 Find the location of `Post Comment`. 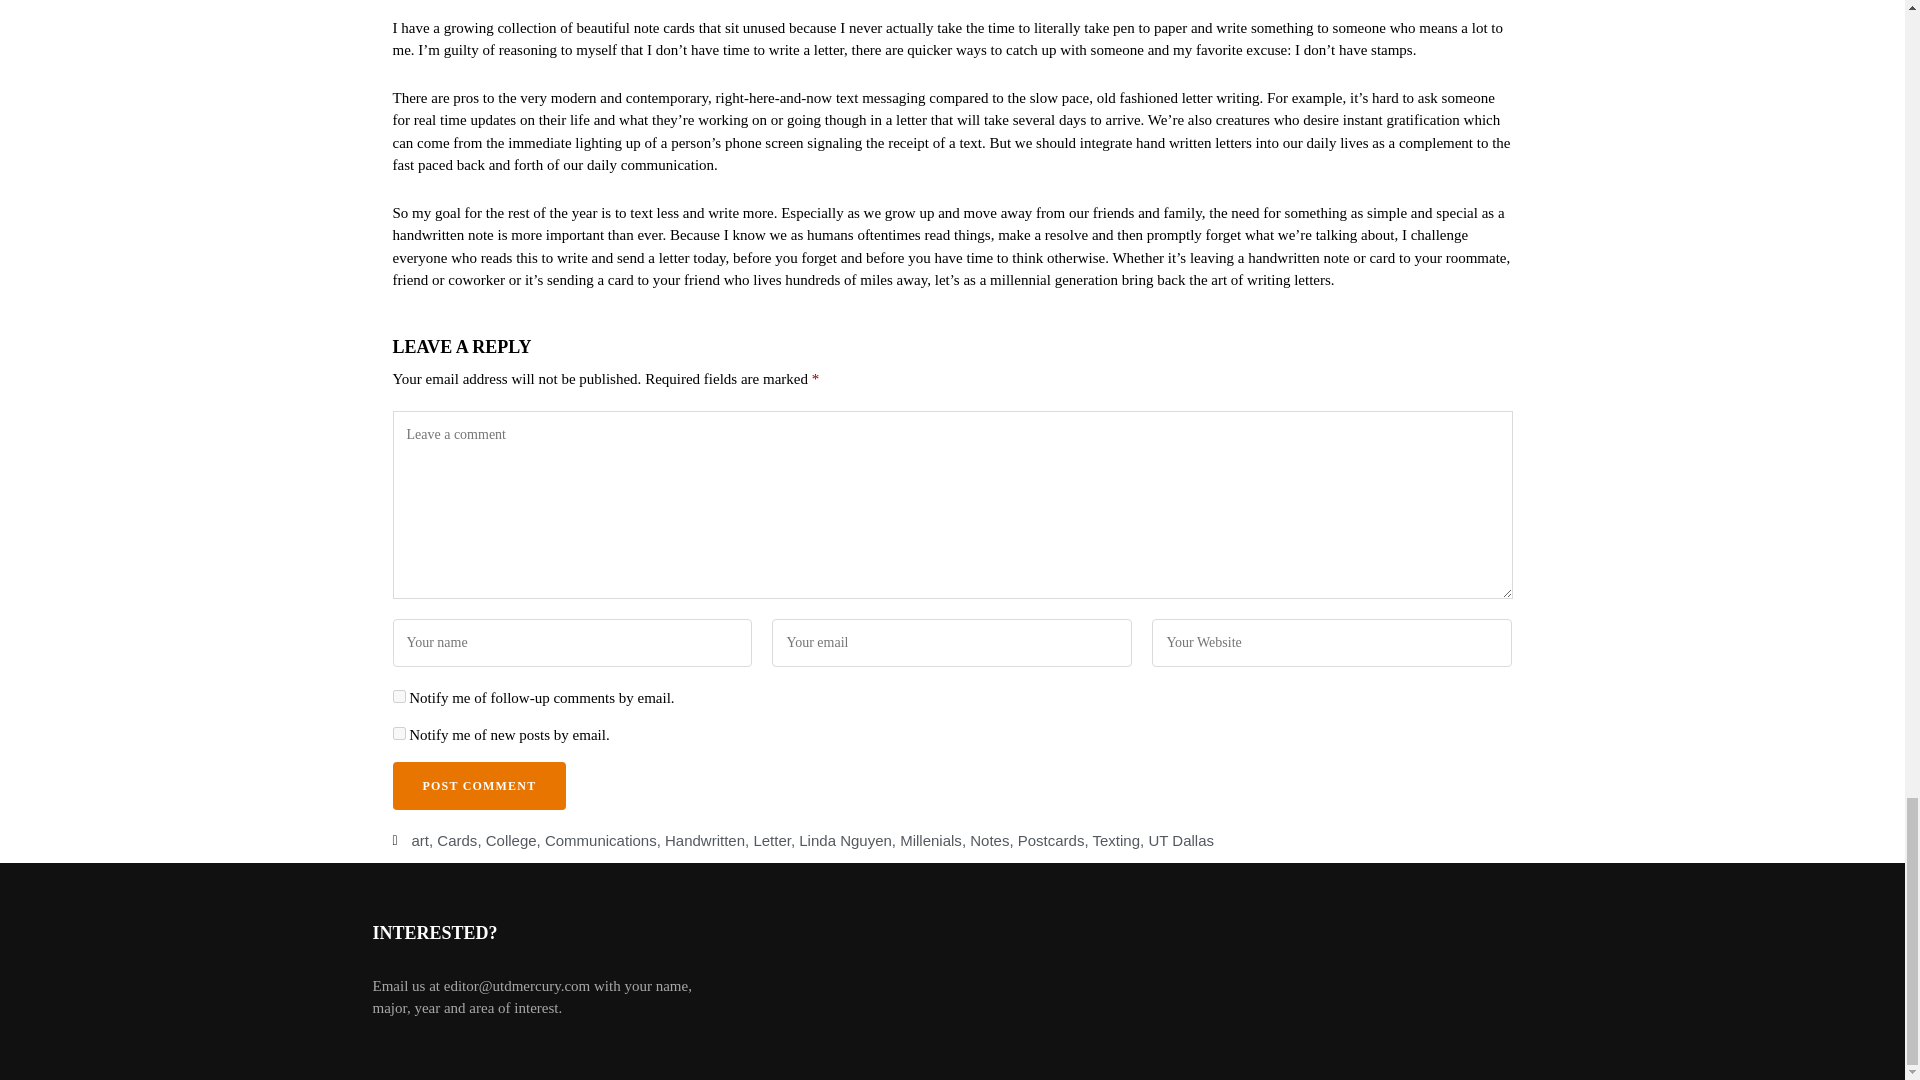

Post Comment is located at coordinates (478, 786).